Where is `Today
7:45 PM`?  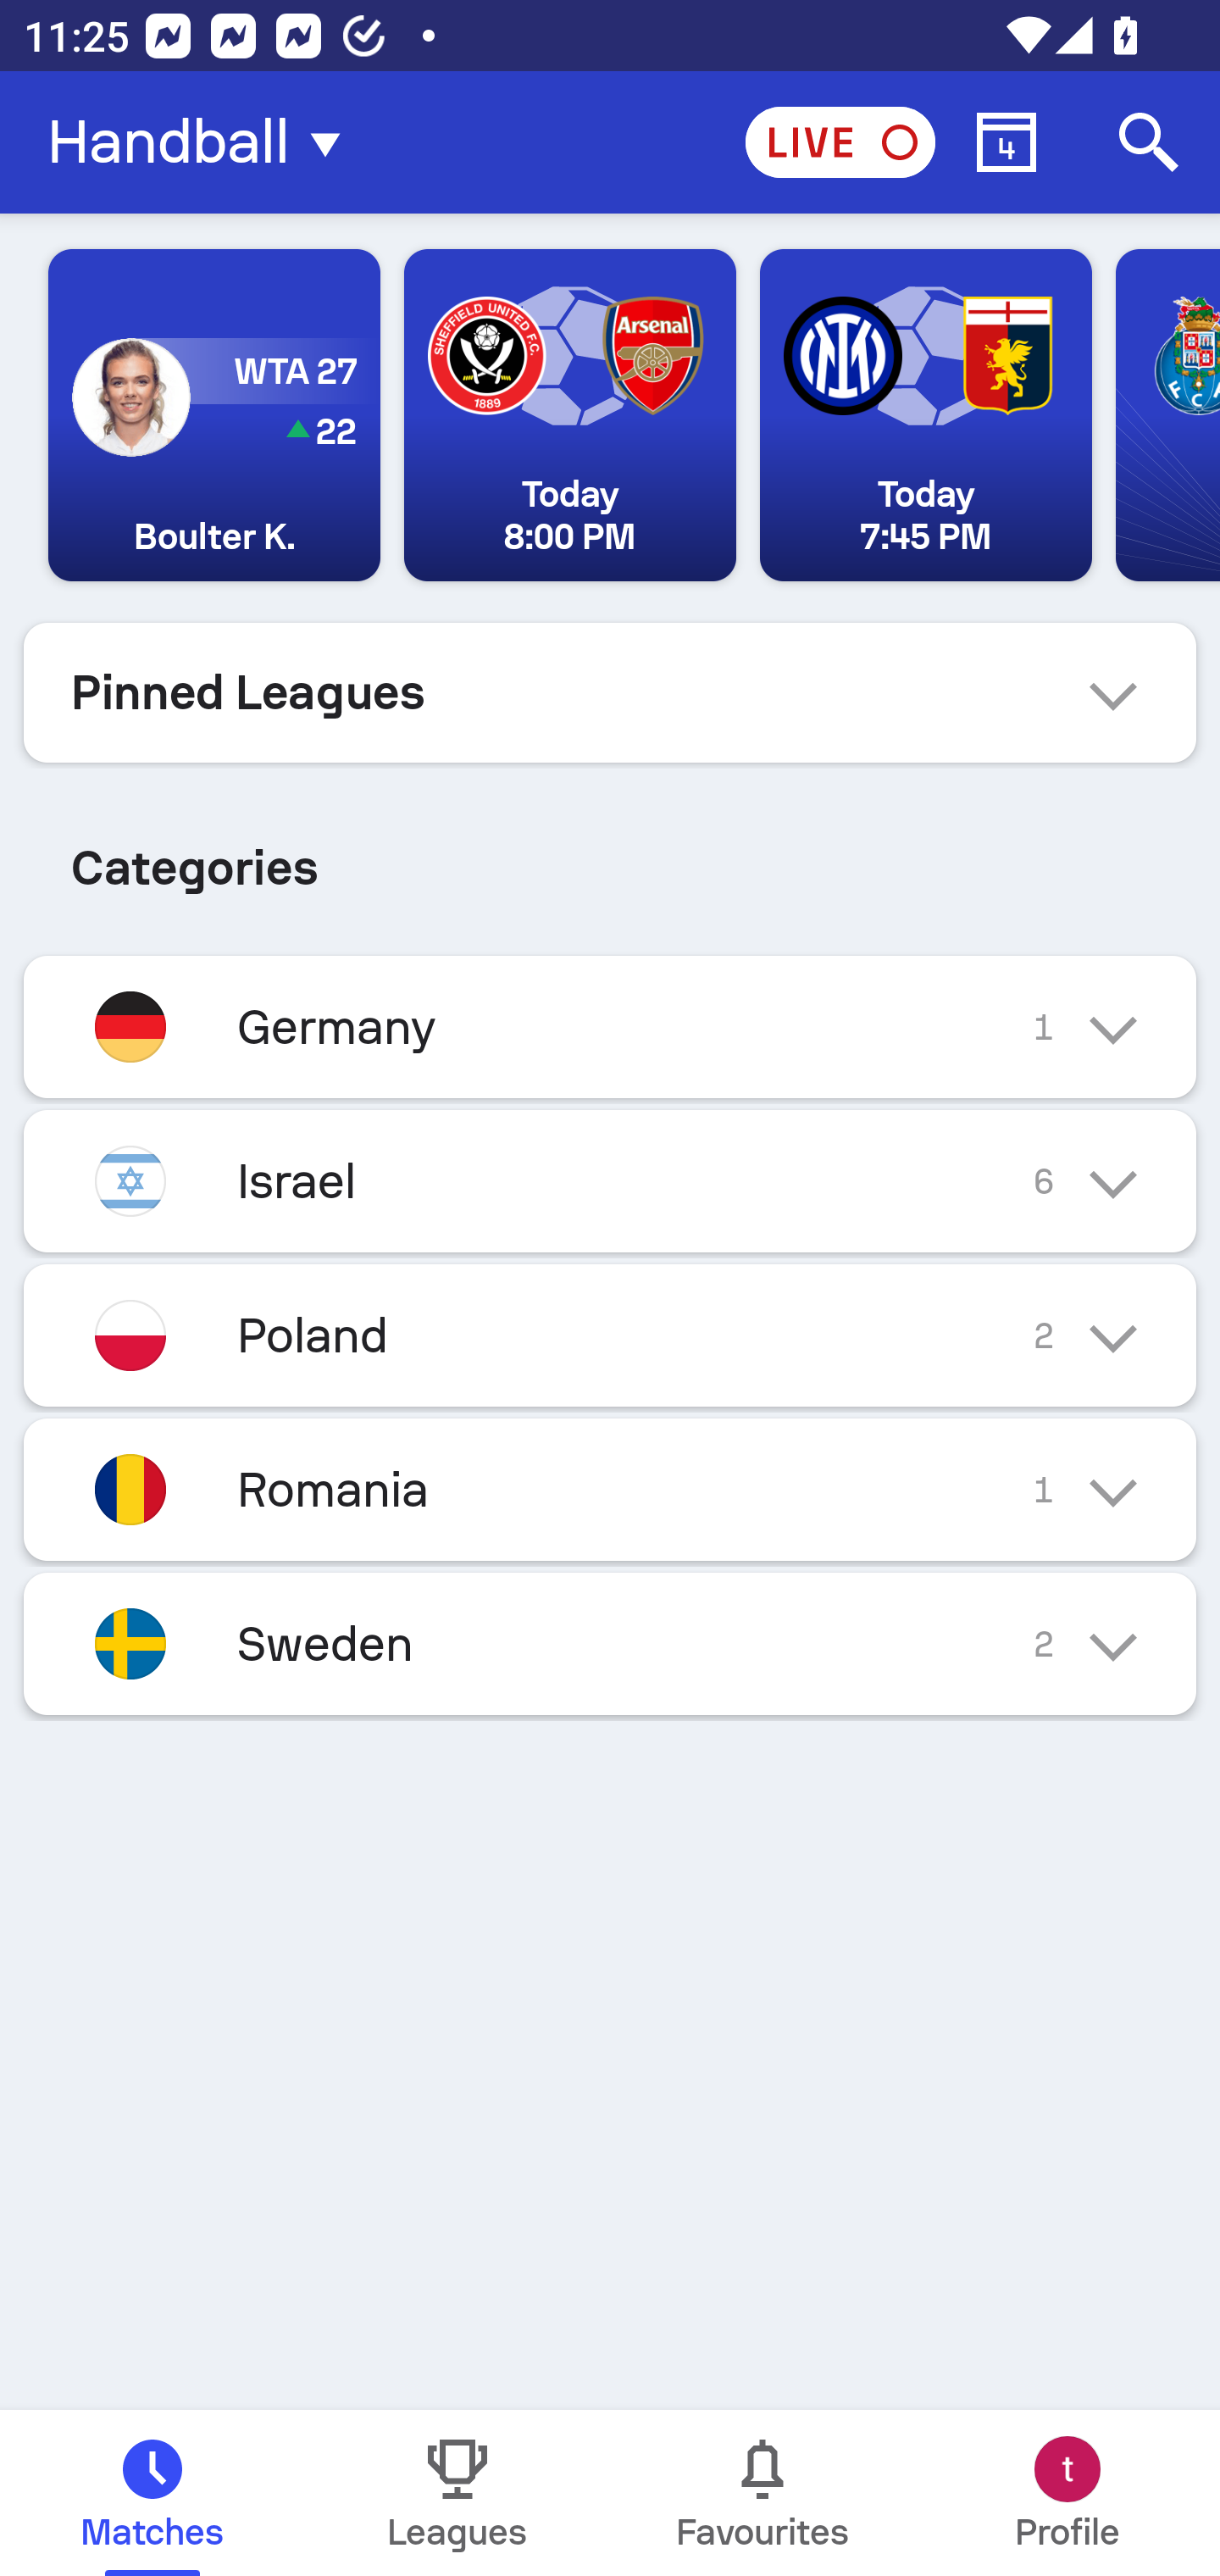
Today
7:45 PM is located at coordinates (925, 415).